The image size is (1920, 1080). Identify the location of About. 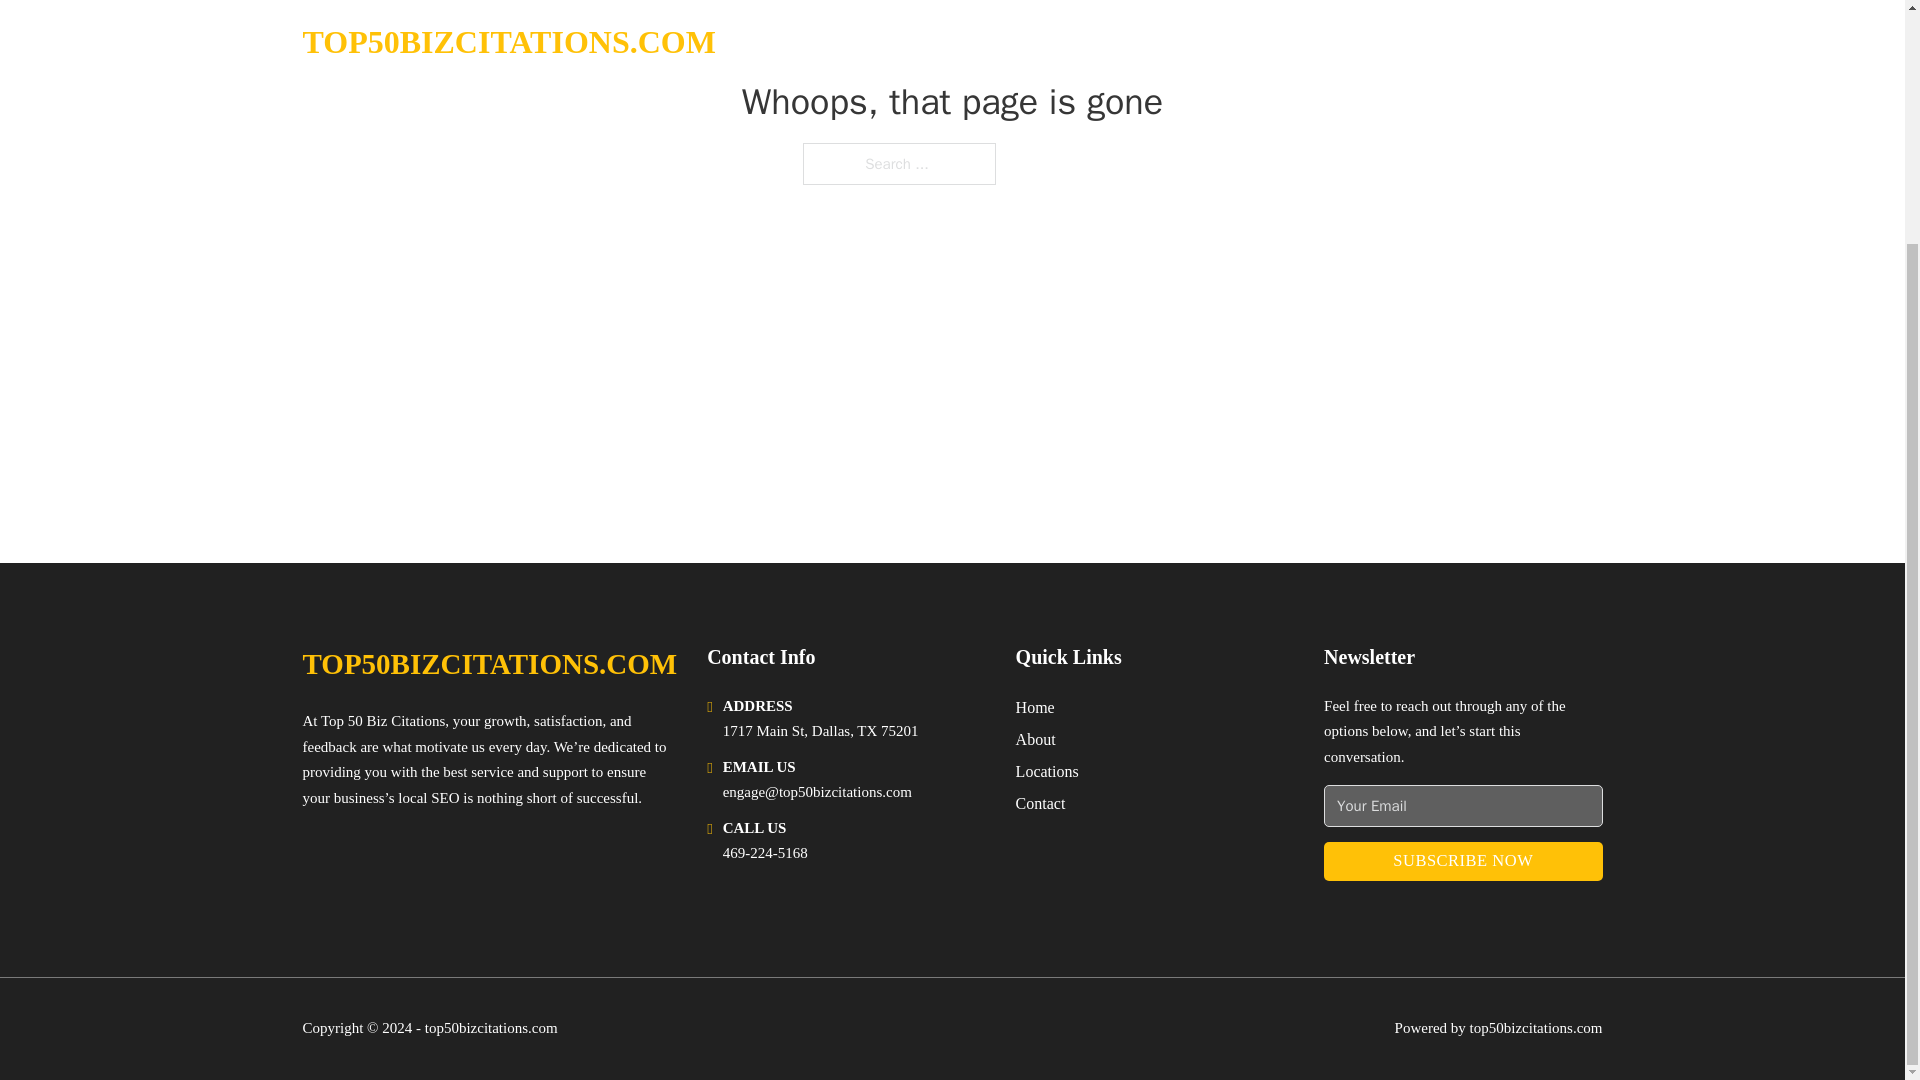
(1036, 738).